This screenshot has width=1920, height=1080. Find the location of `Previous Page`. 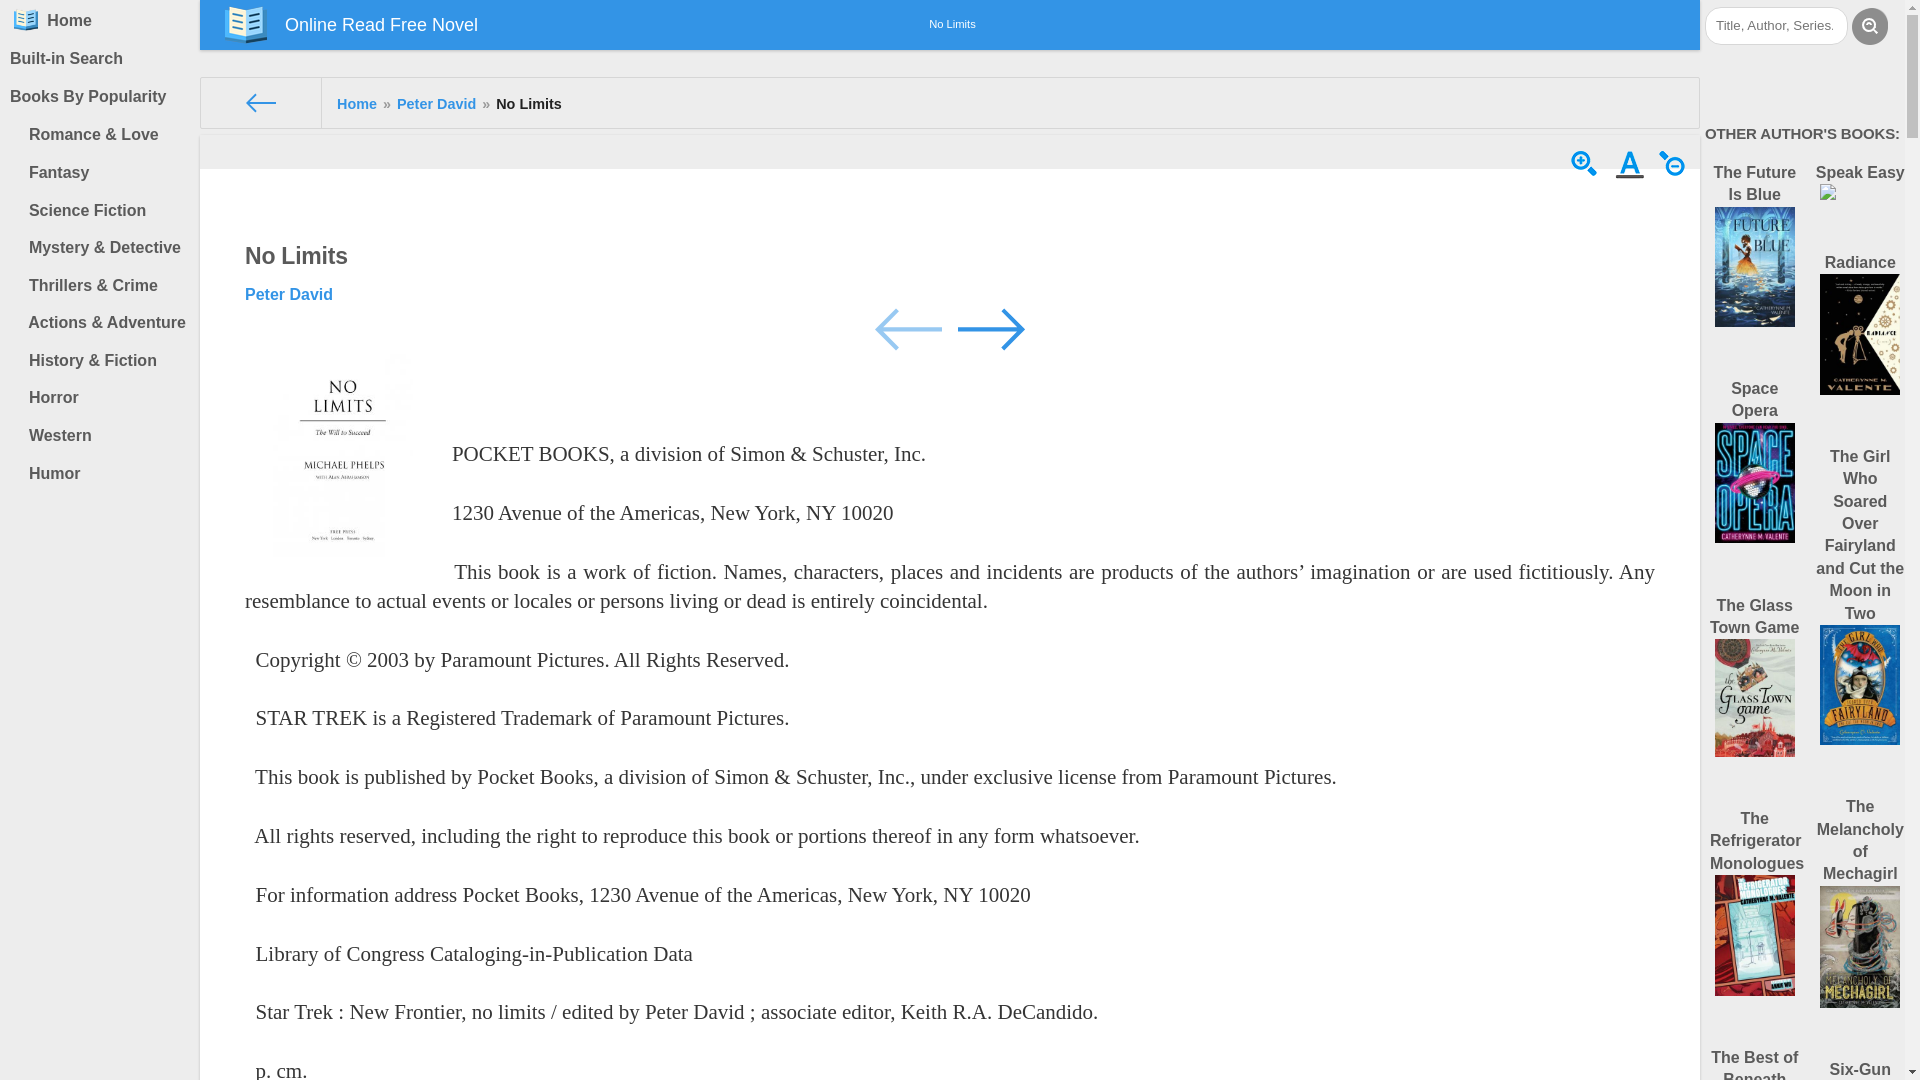

Previous Page is located at coordinates (910, 326).